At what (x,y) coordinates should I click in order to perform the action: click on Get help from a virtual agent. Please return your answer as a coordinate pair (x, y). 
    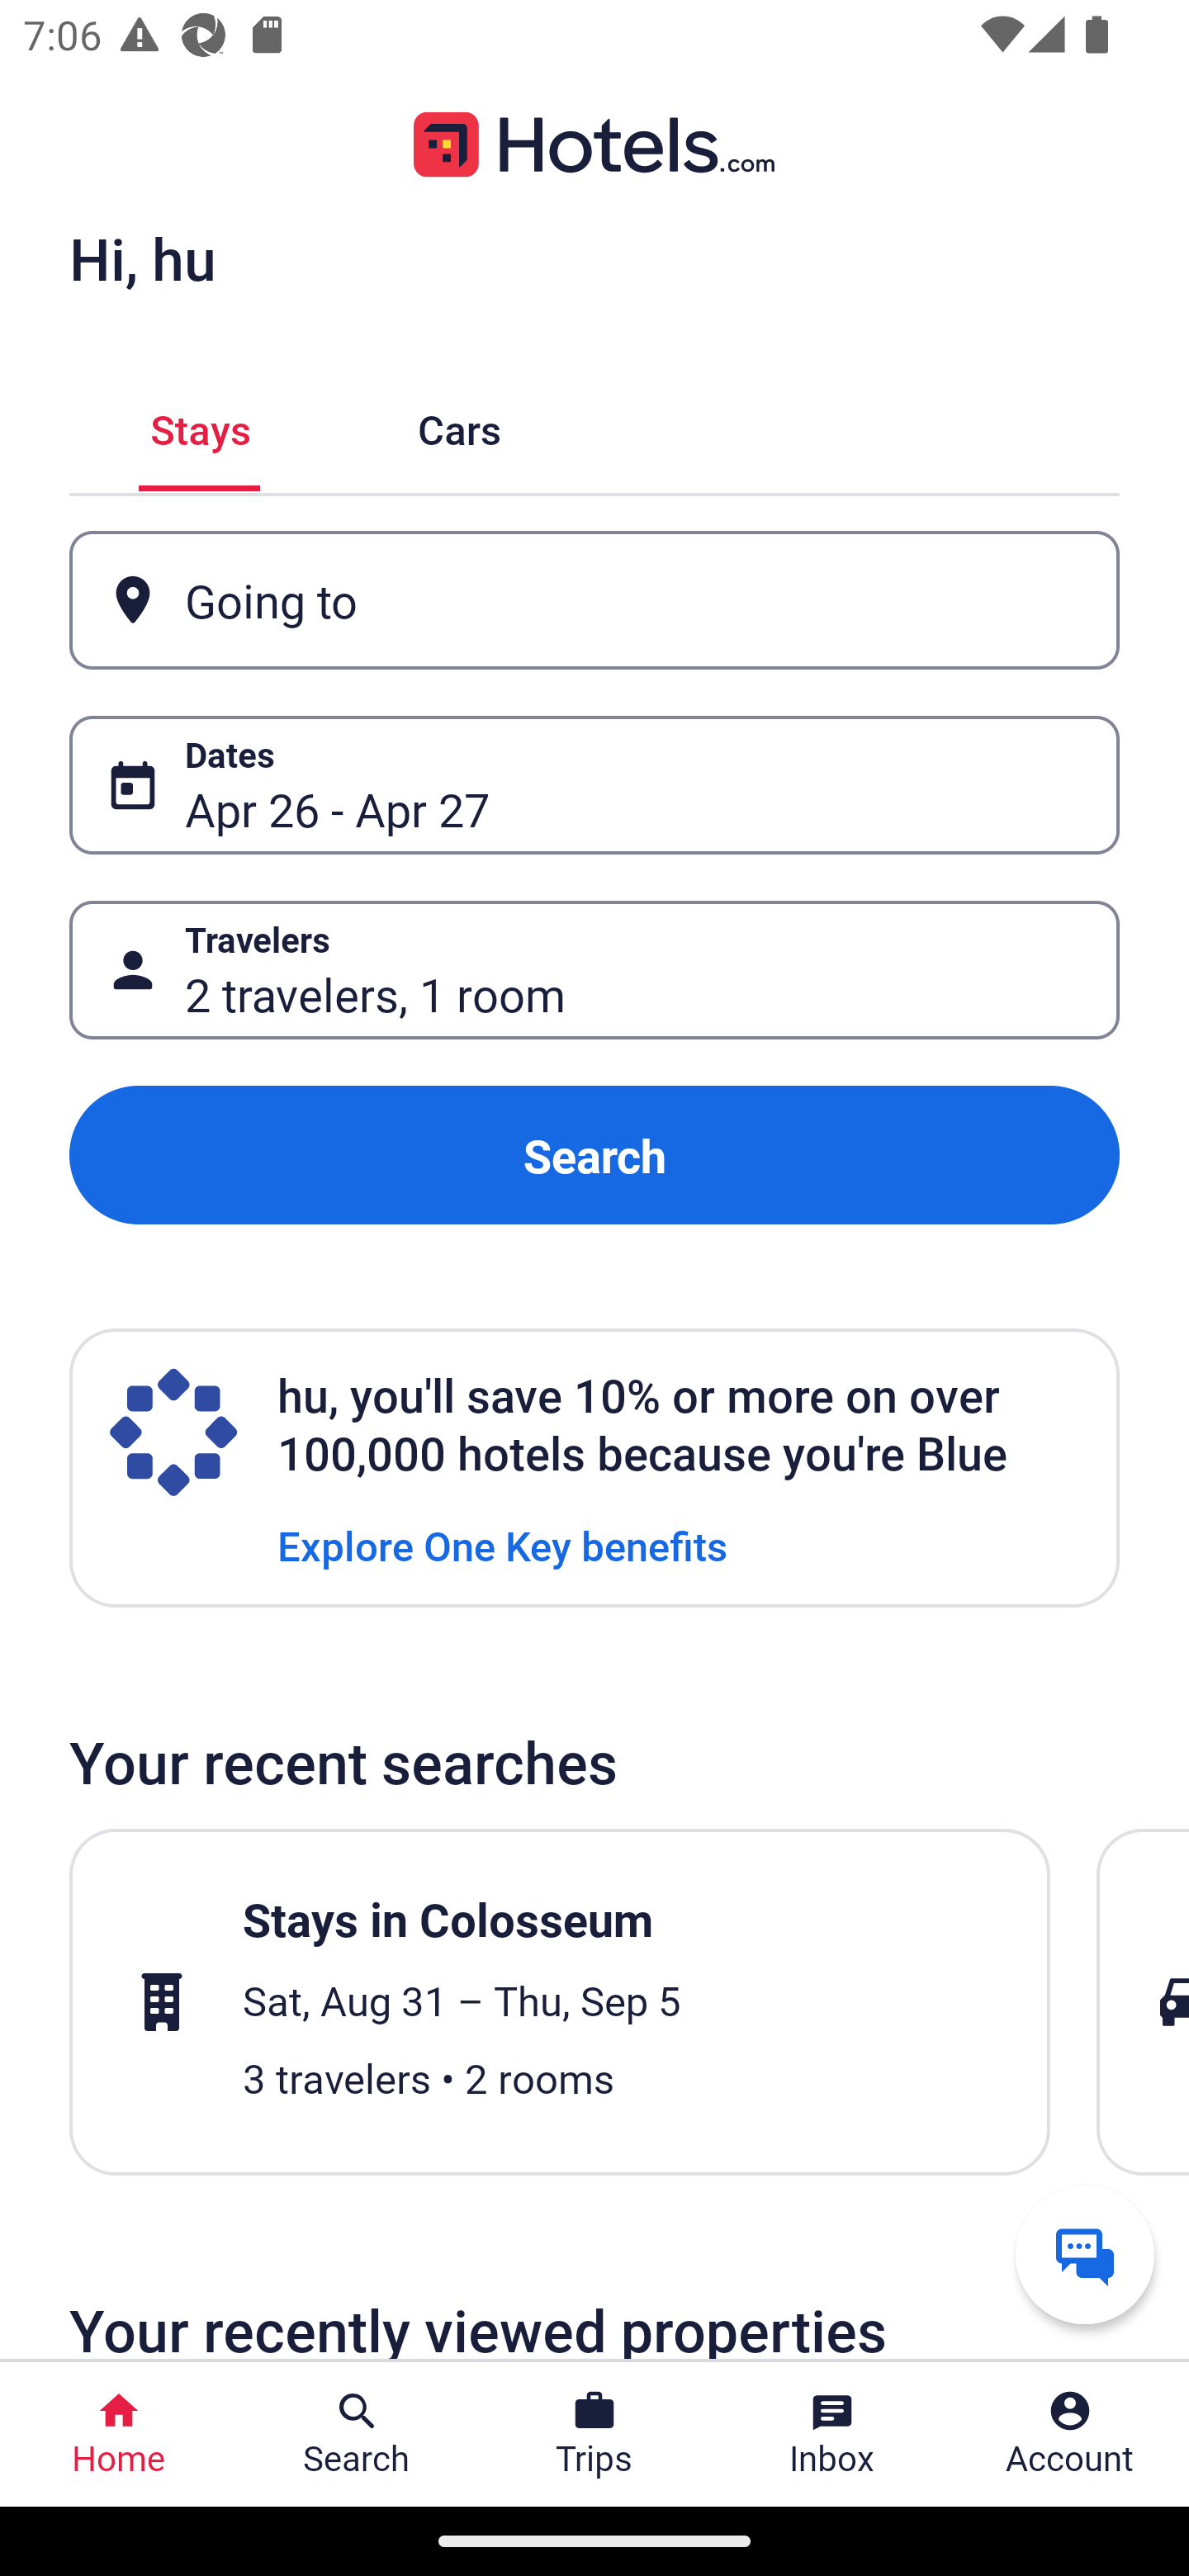
    Looking at the image, I should click on (1085, 2254).